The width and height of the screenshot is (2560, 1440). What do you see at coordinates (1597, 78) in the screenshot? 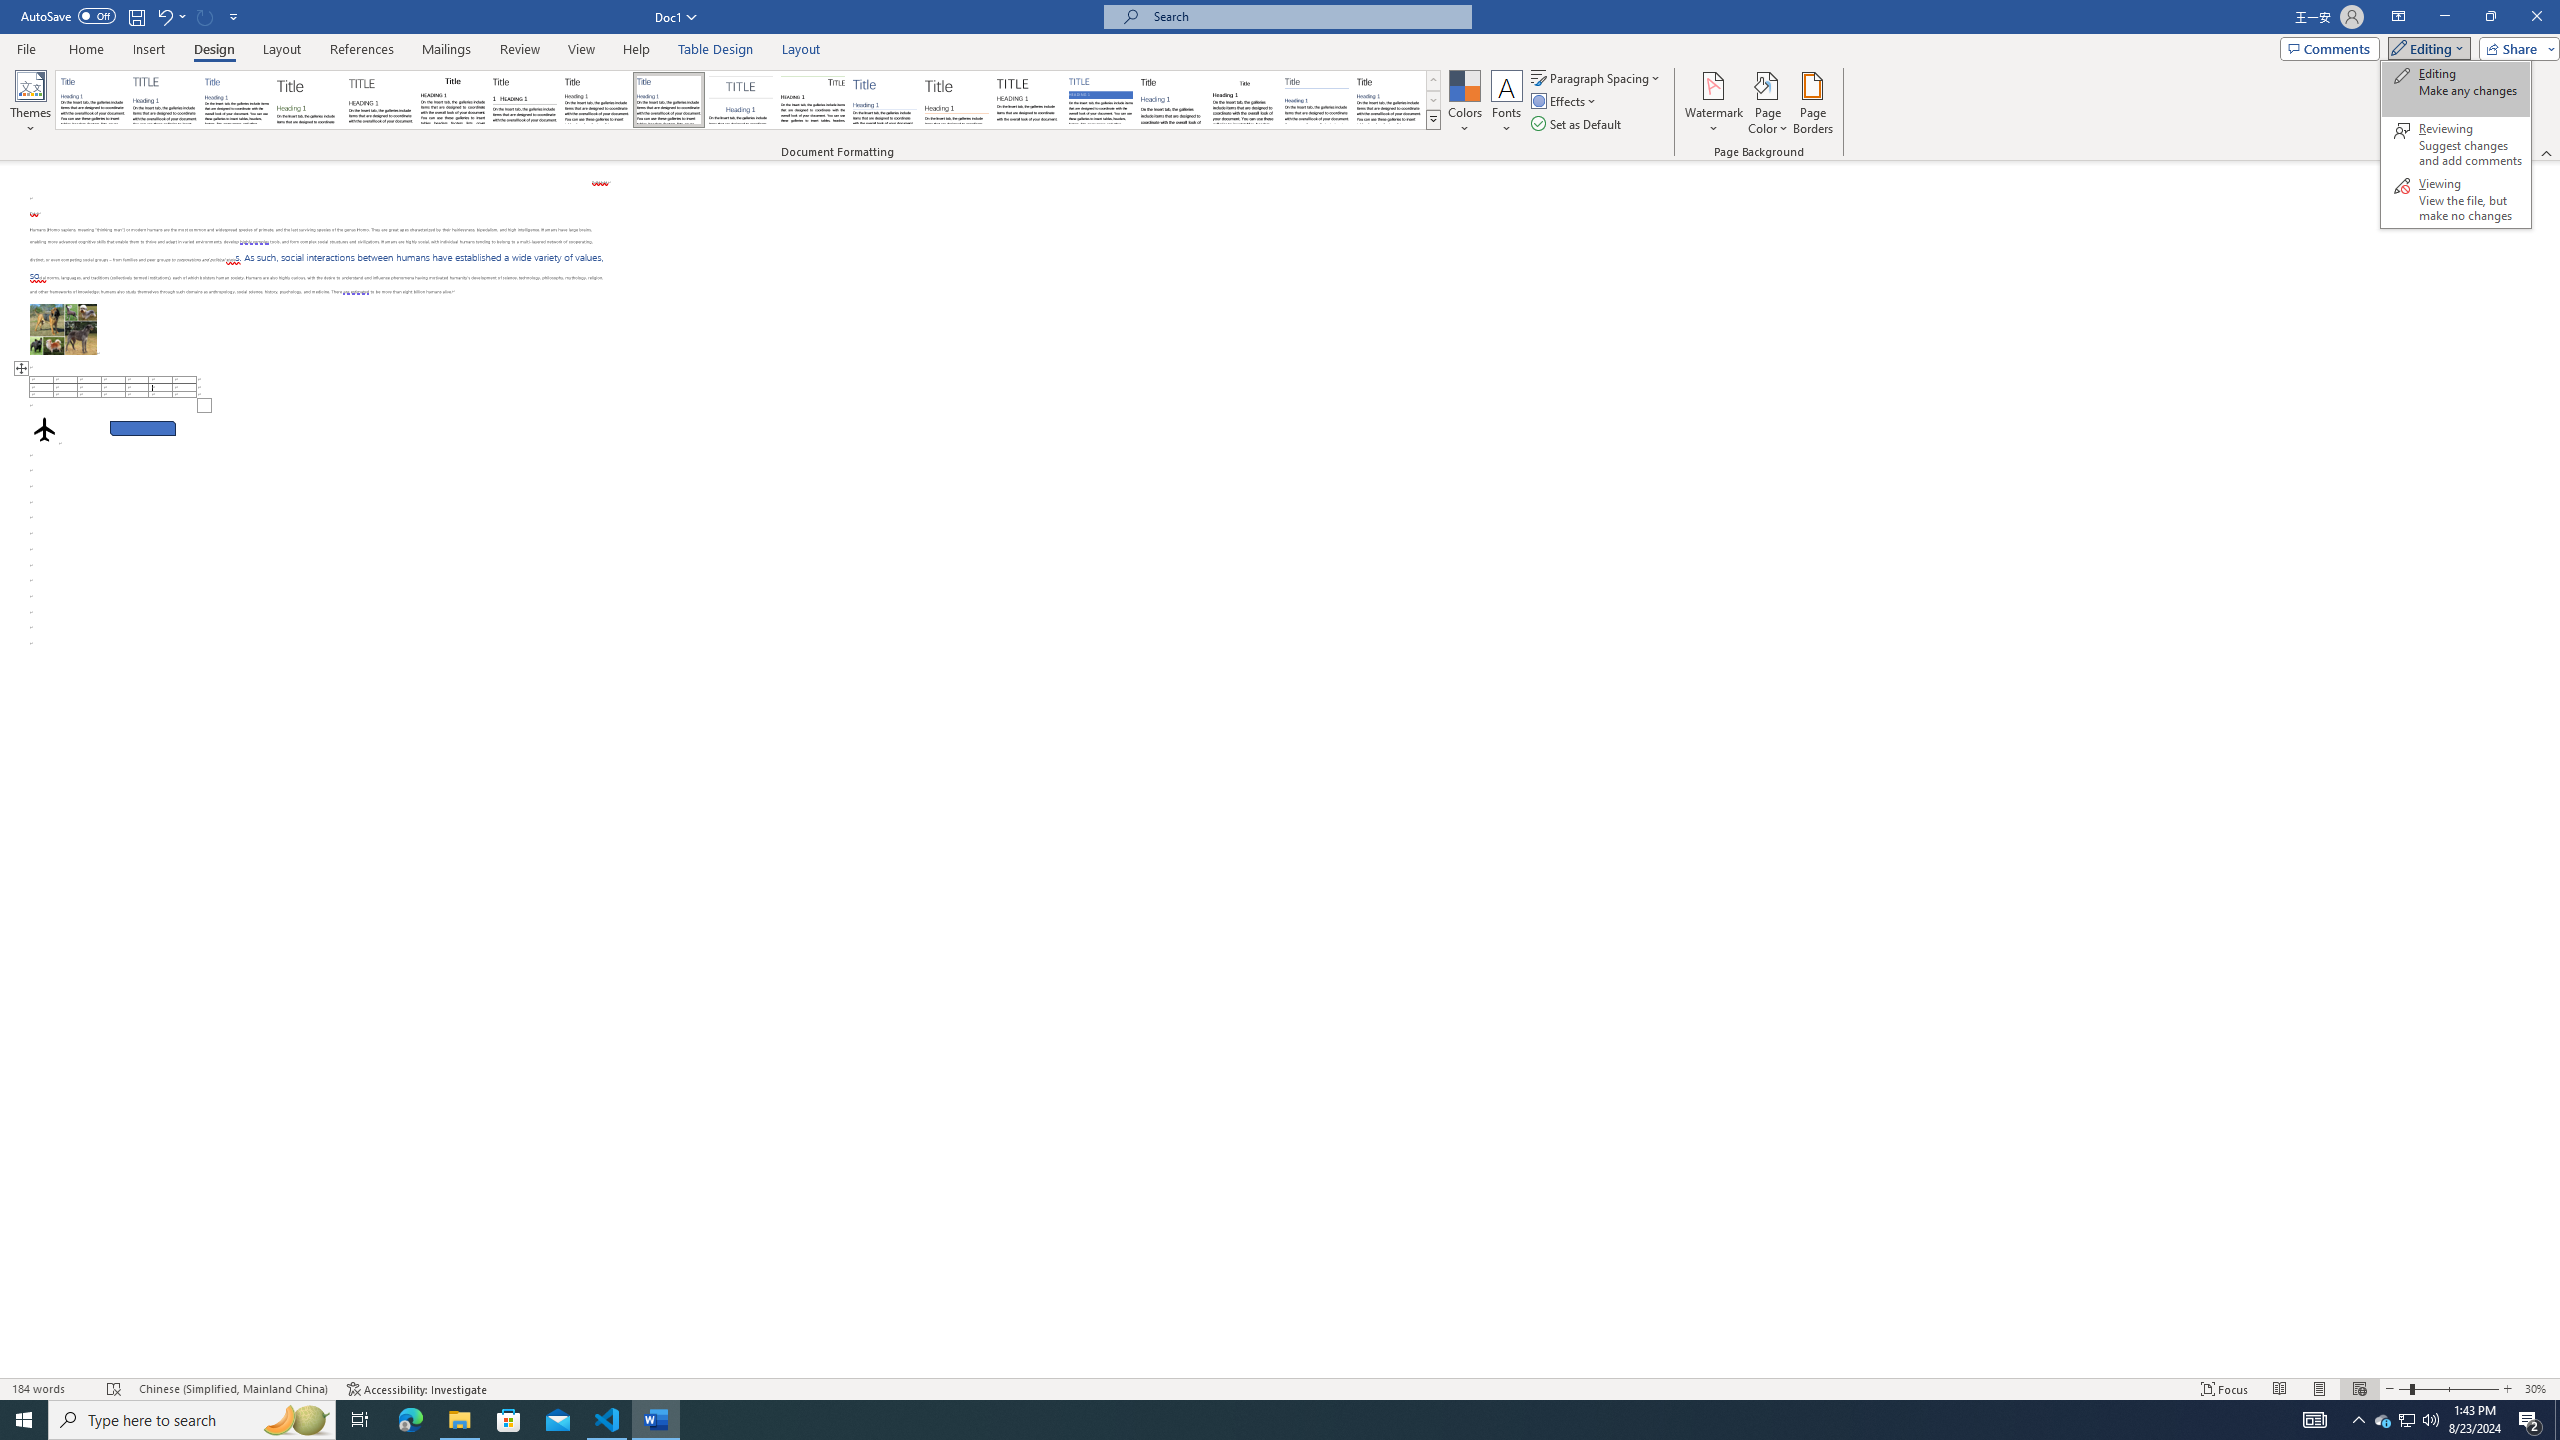
I see `Paragraph Spacing` at bounding box center [1597, 78].